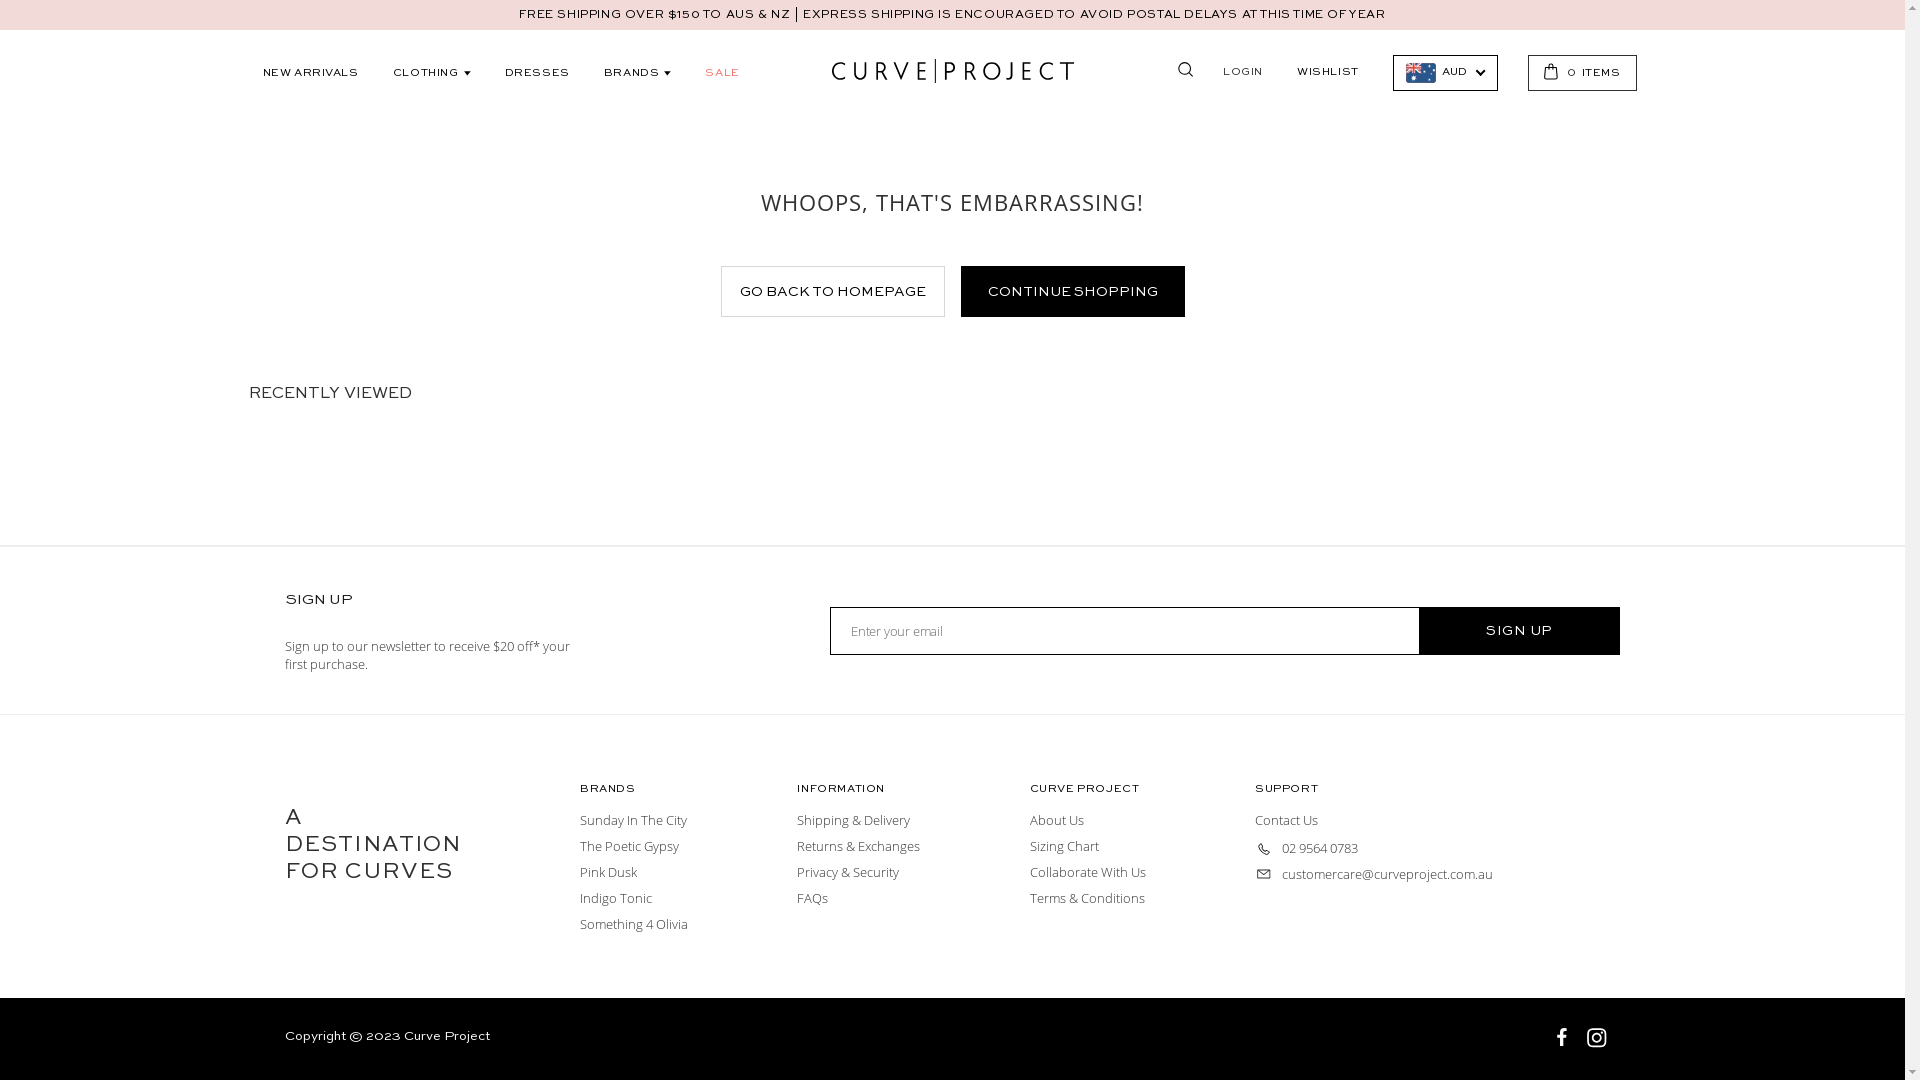 The image size is (1920, 1080). What do you see at coordinates (852, 872) in the screenshot?
I see `Privacy & Security` at bounding box center [852, 872].